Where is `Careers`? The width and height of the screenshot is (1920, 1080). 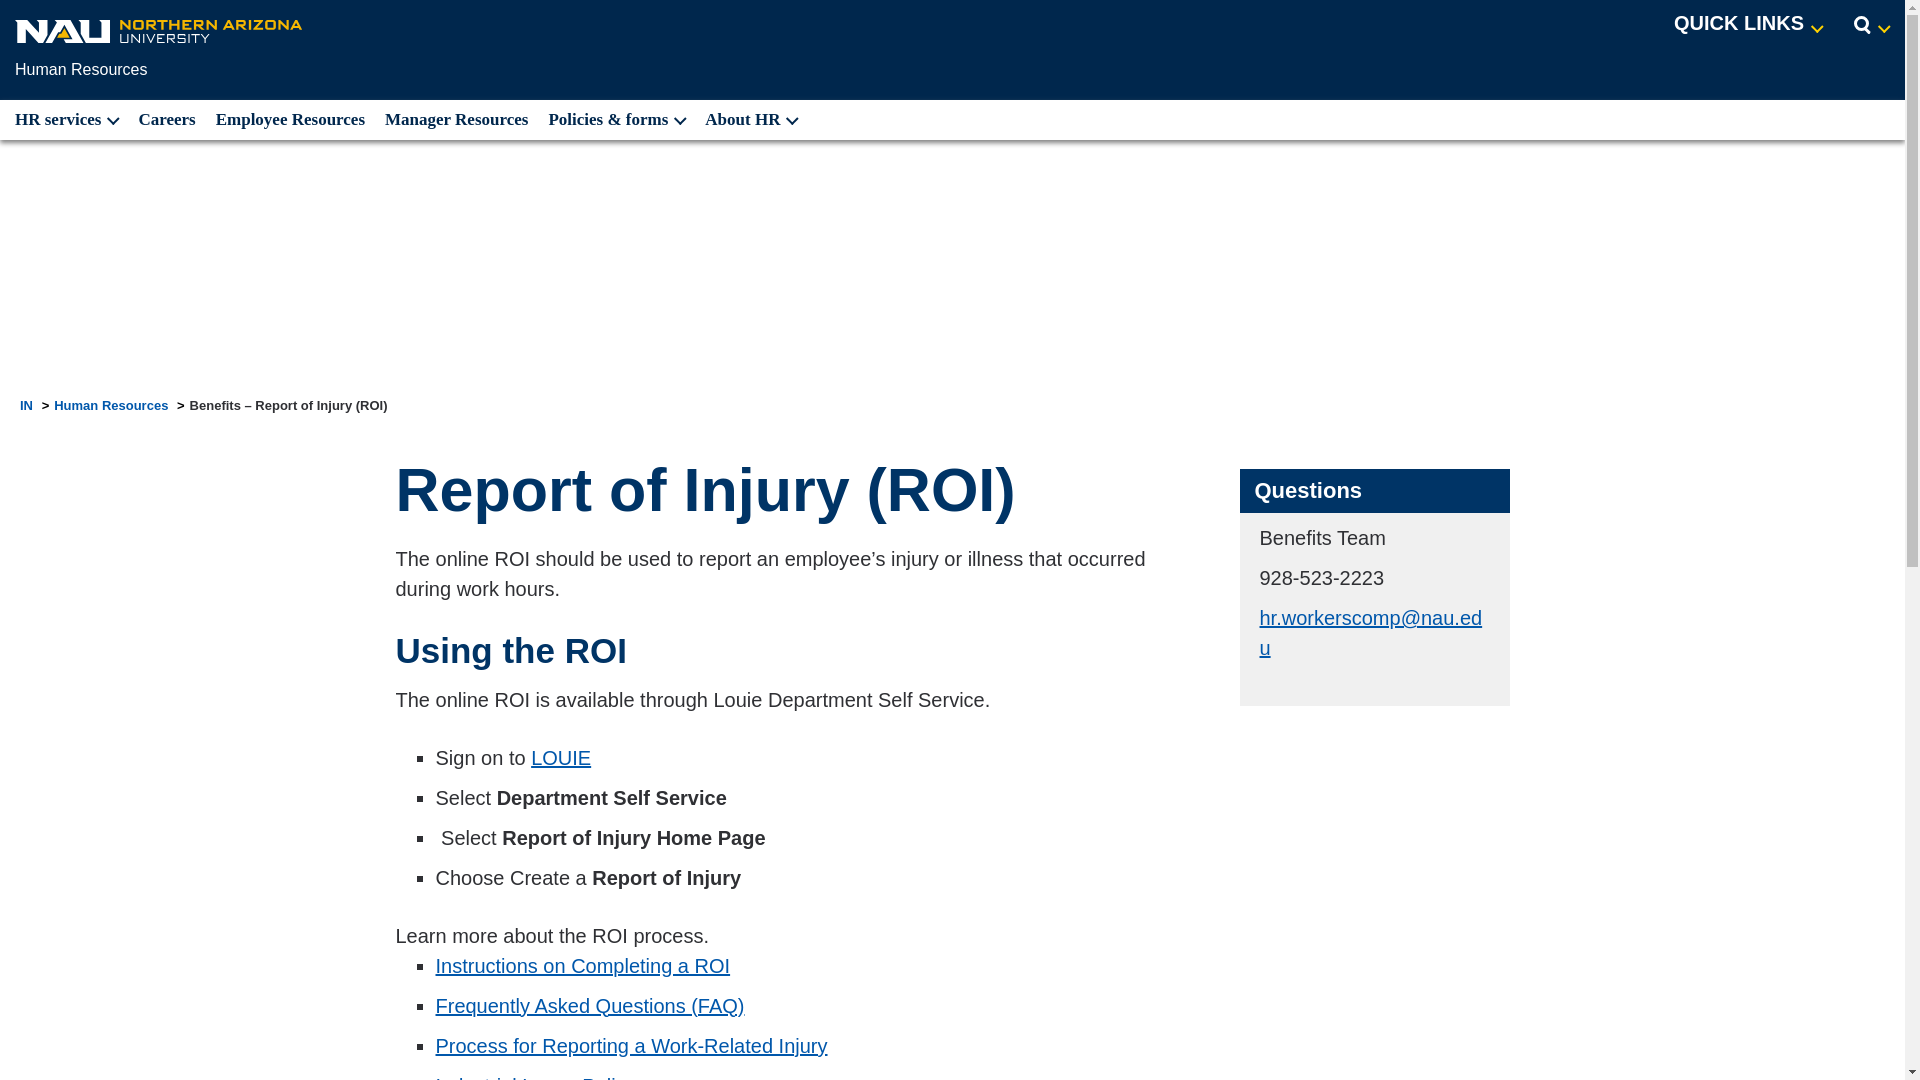 Careers is located at coordinates (166, 120).